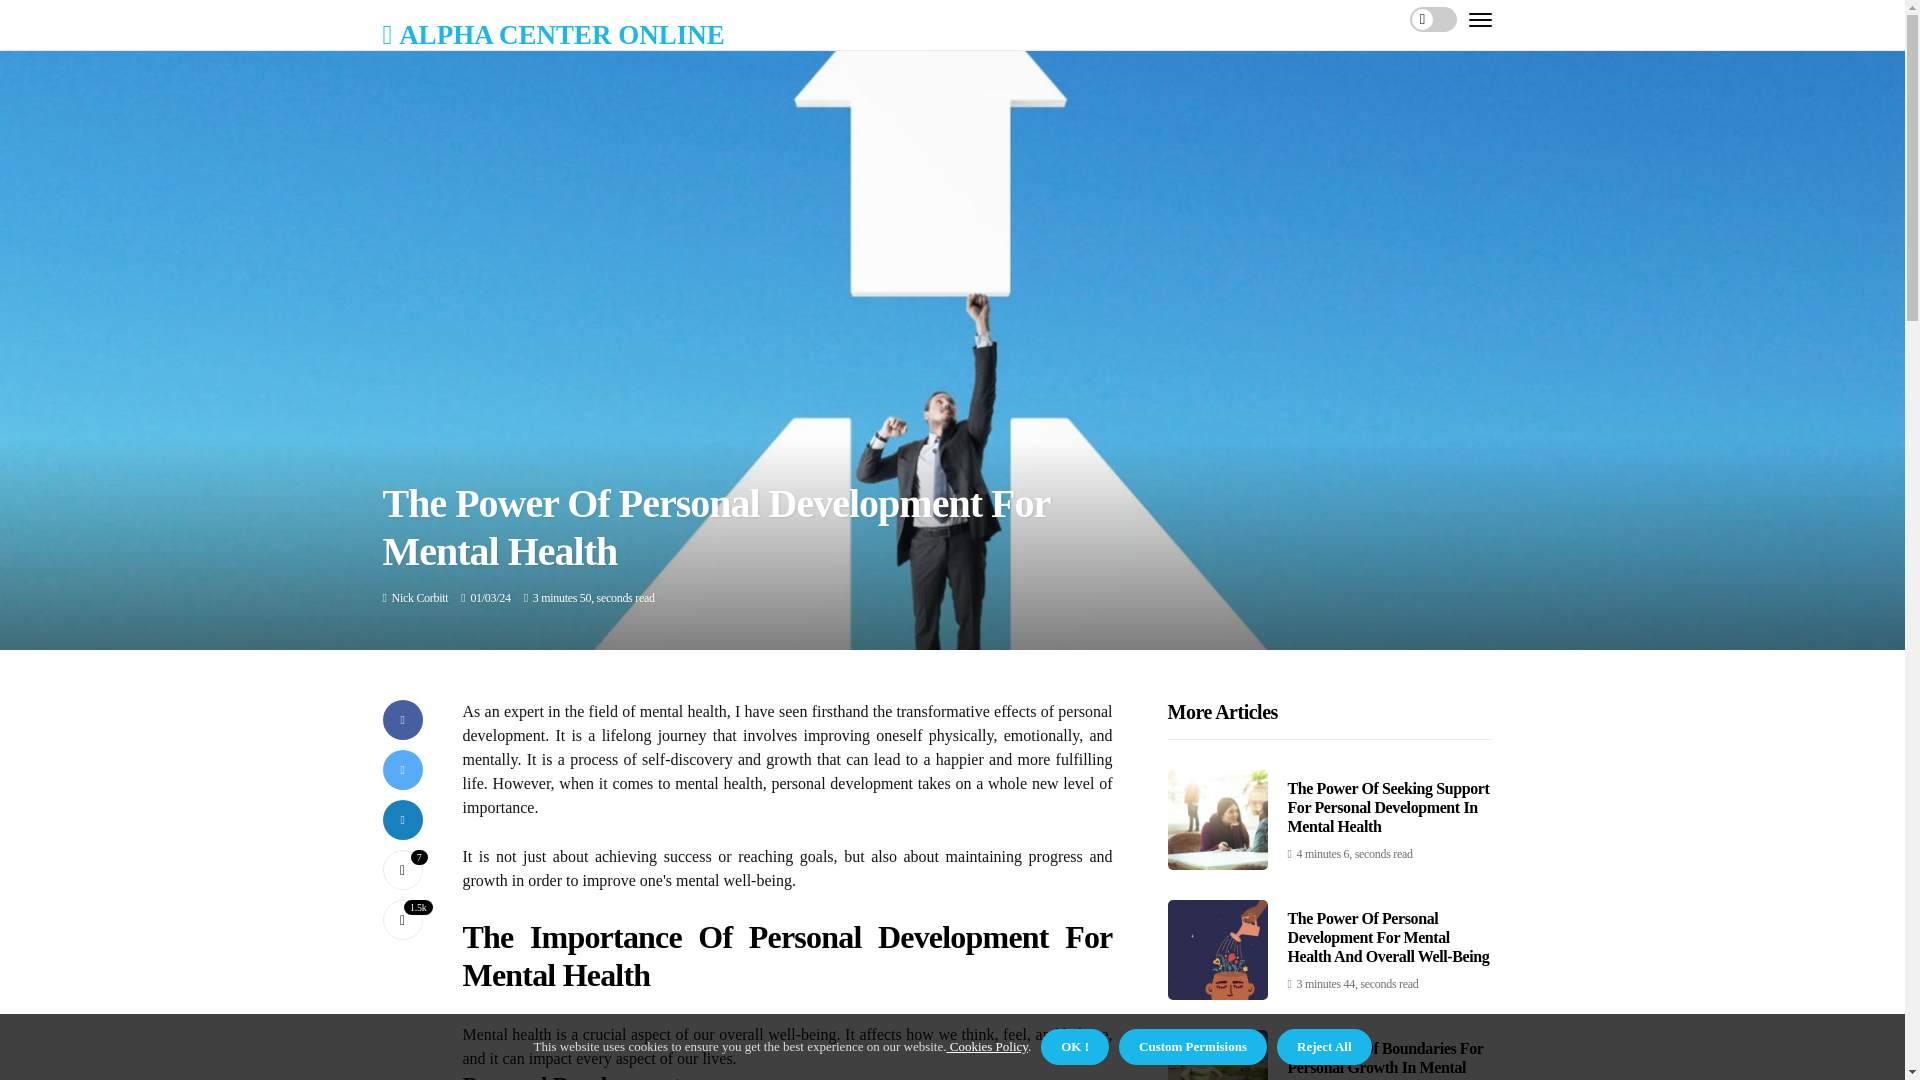 The width and height of the screenshot is (1920, 1080). Describe the element at coordinates (420, 597) in the screenshot. I see `Nick Corbitt` at that location.